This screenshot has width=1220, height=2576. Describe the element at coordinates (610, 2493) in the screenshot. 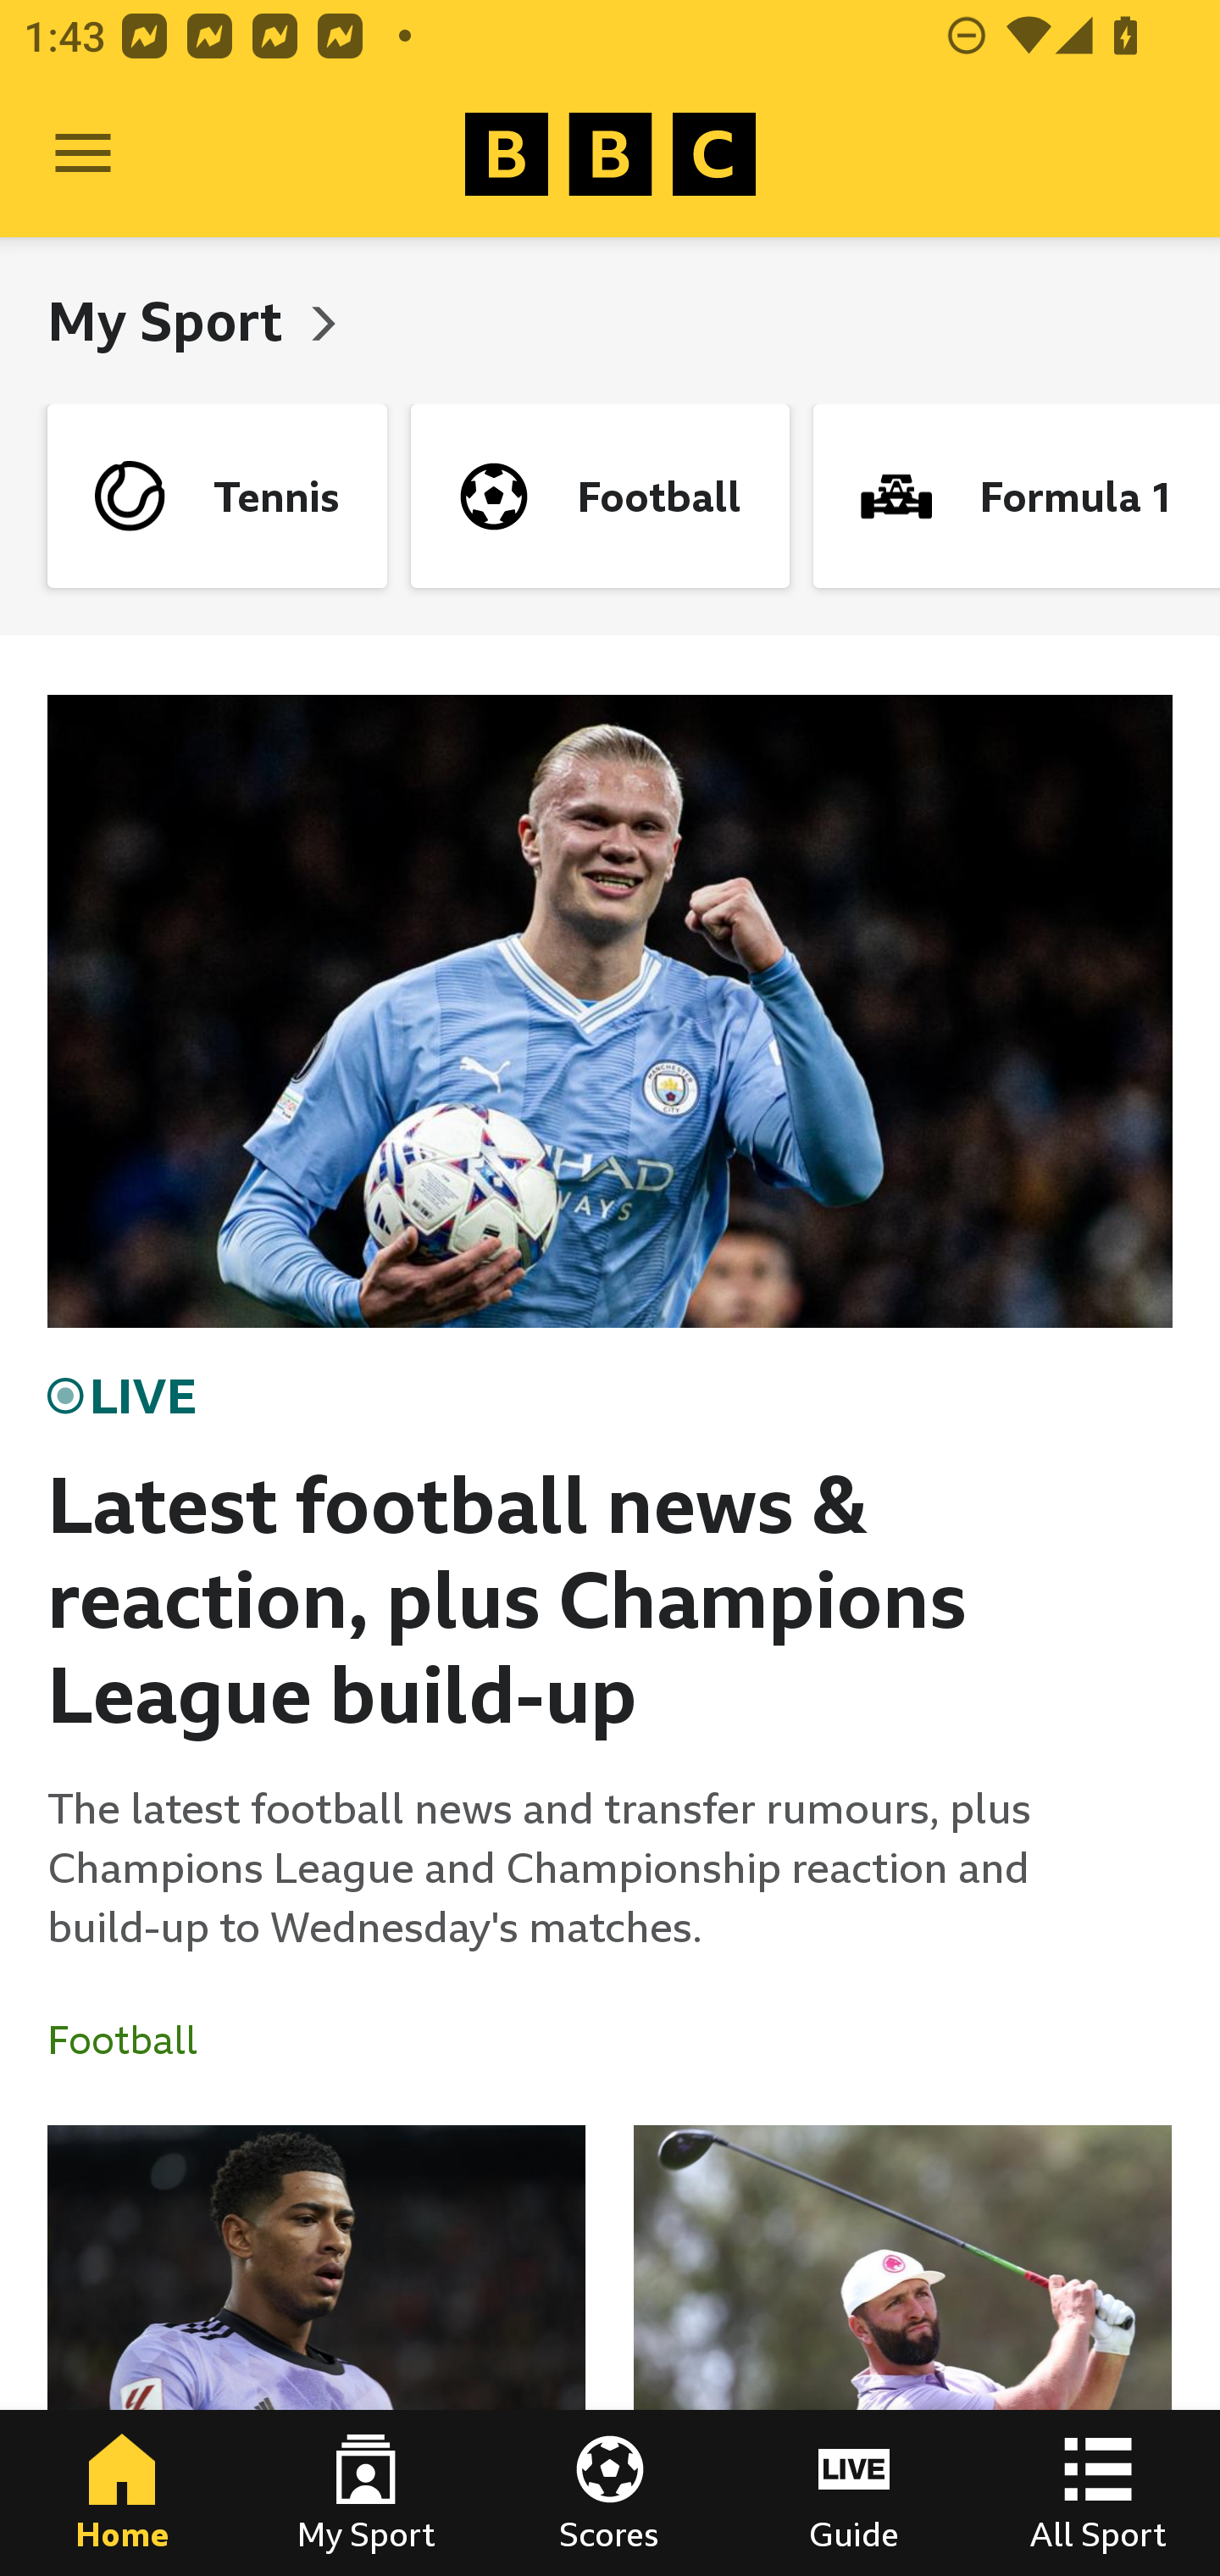

I see `Scores` at that location.